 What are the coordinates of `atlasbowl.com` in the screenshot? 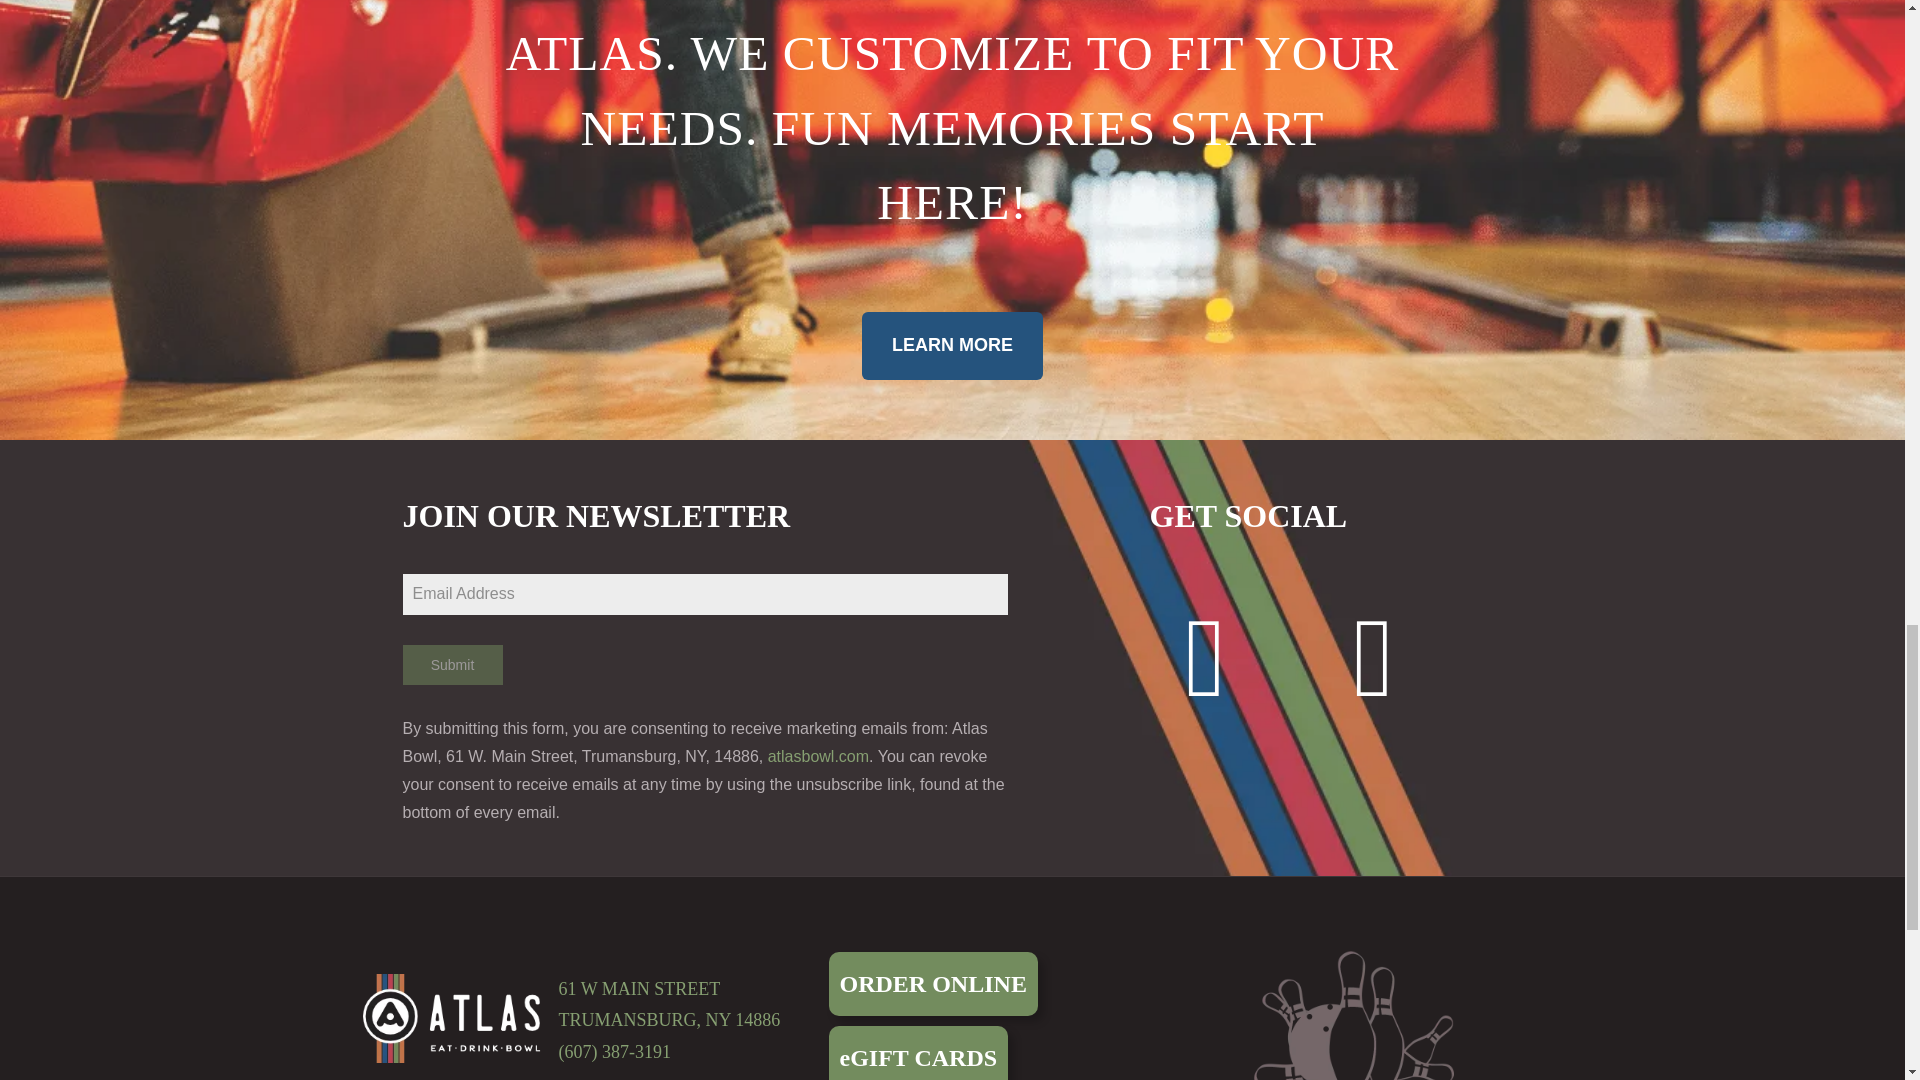 It's located at (818, 756).